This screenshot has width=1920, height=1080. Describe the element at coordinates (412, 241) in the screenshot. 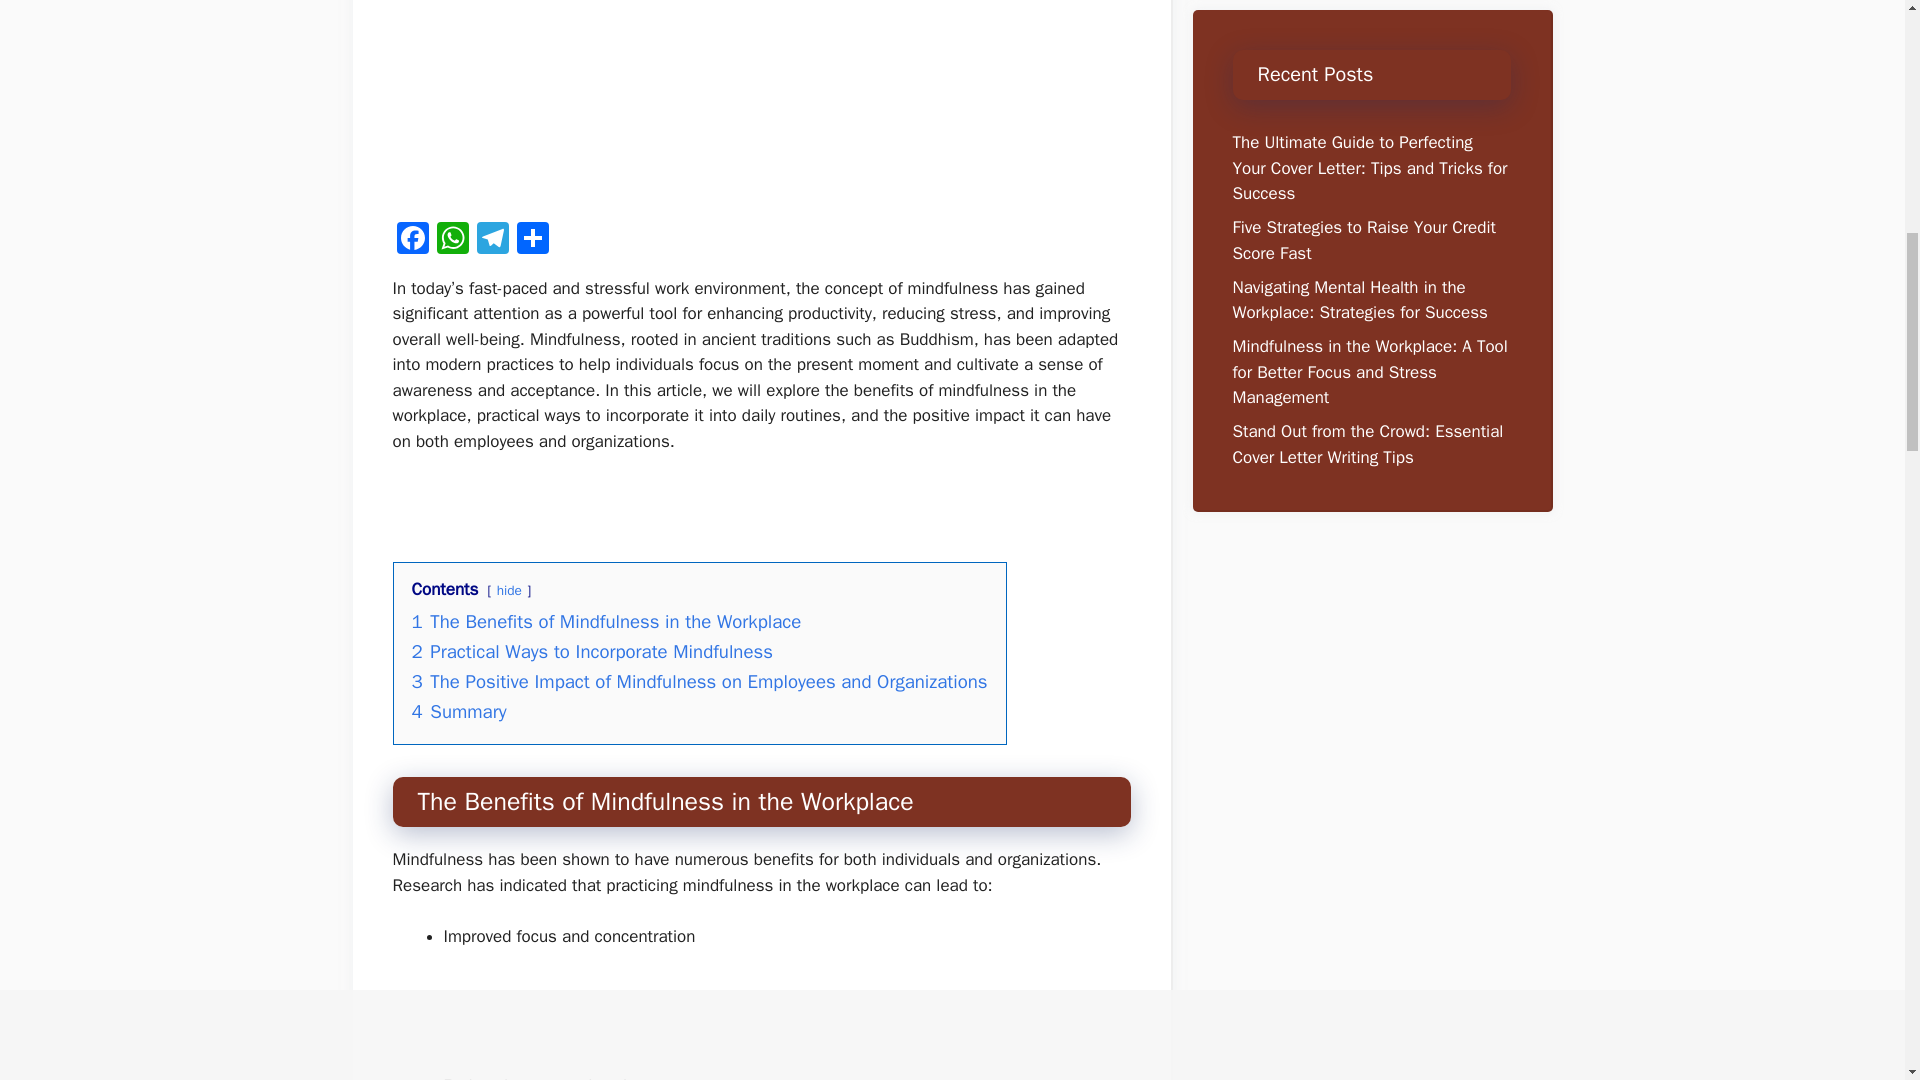

I see `Facebook` at that location.